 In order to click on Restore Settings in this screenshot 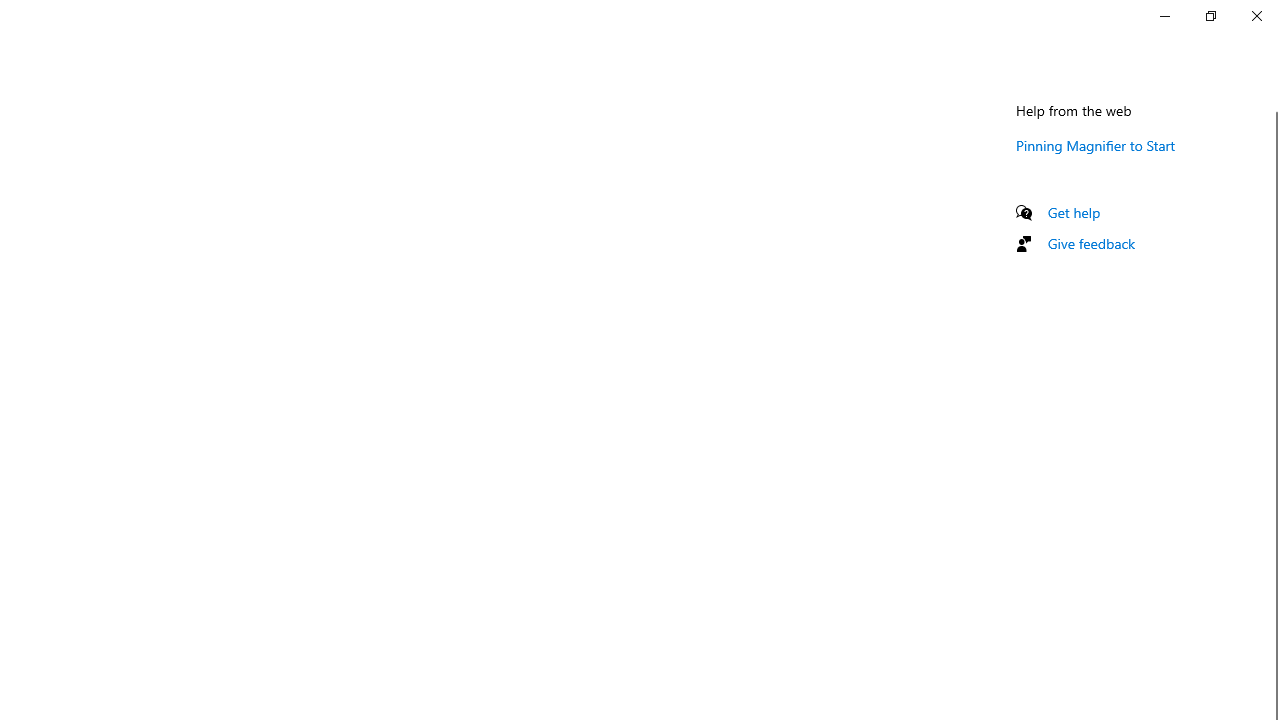, I will do `click(1210, 16)`.